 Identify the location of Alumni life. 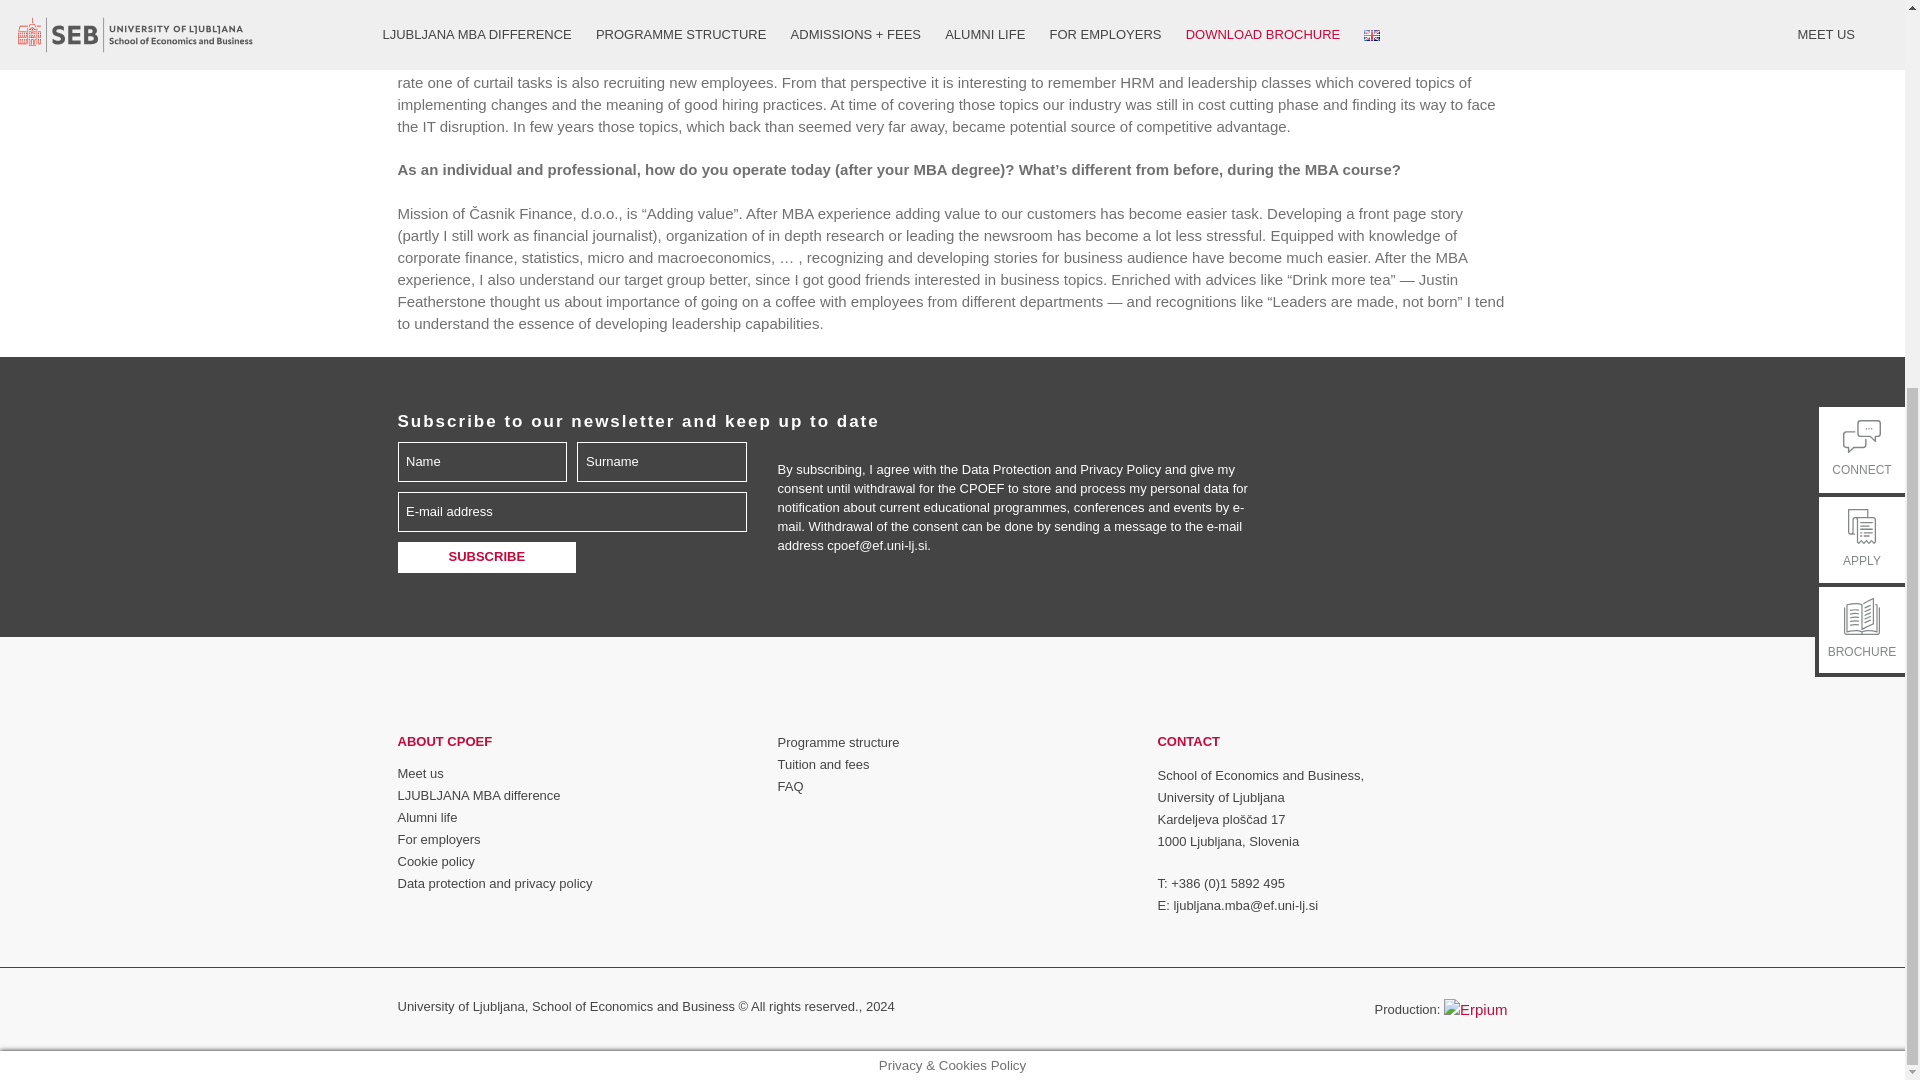
(428, 818).